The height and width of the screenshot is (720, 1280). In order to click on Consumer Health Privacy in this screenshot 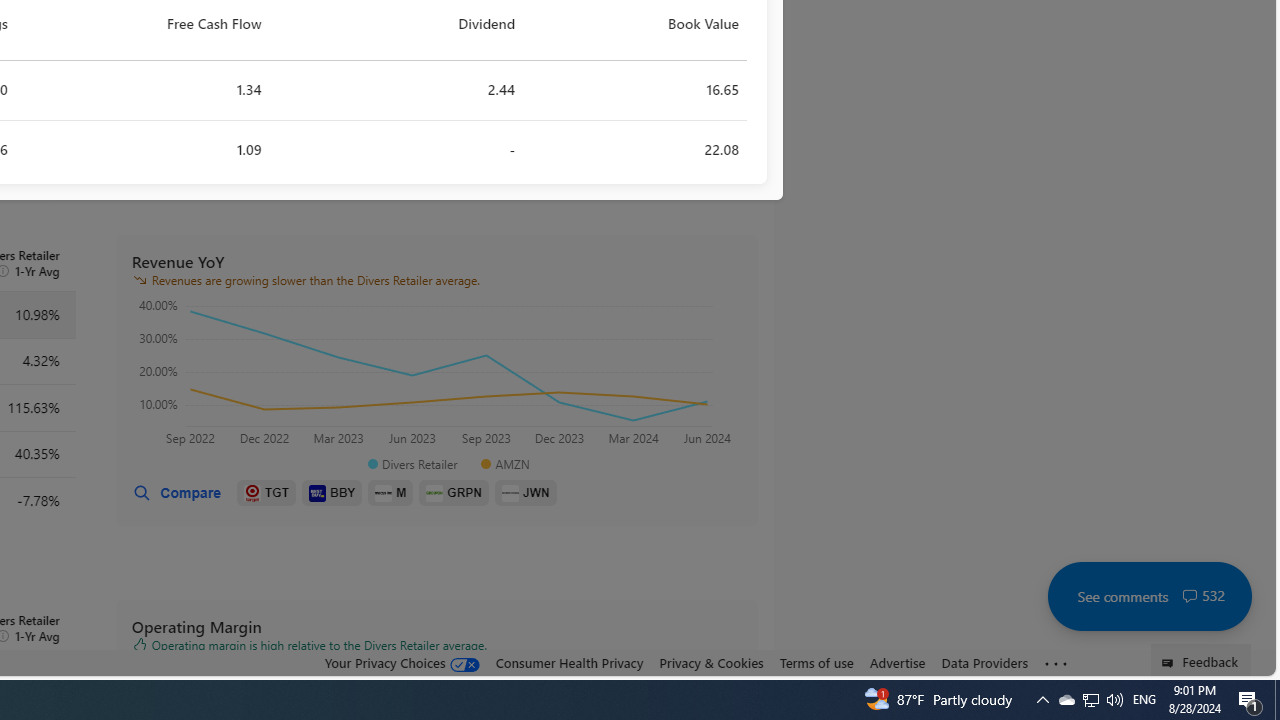, I will do `click(569, 663)`.